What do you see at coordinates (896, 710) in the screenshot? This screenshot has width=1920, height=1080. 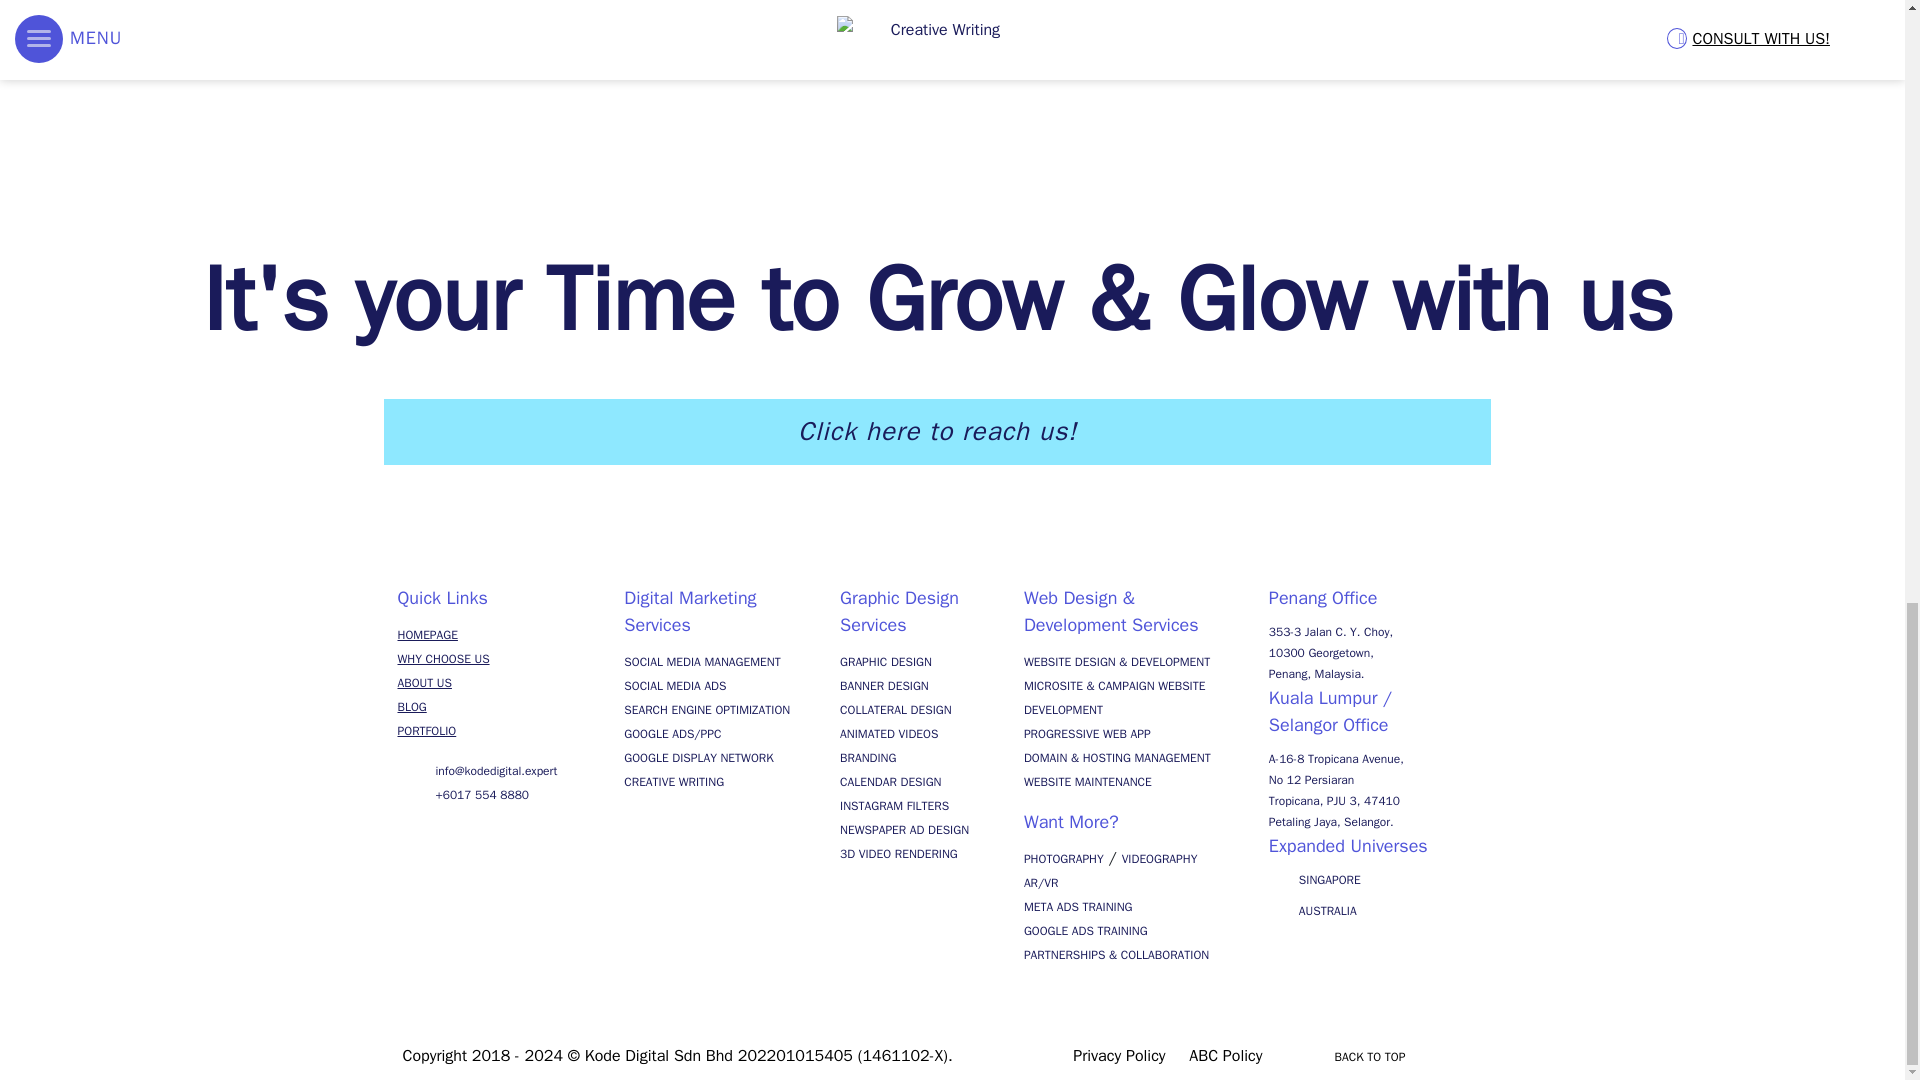 I see `COLLATERAL DESIGN` at bounding box center [896, 710].